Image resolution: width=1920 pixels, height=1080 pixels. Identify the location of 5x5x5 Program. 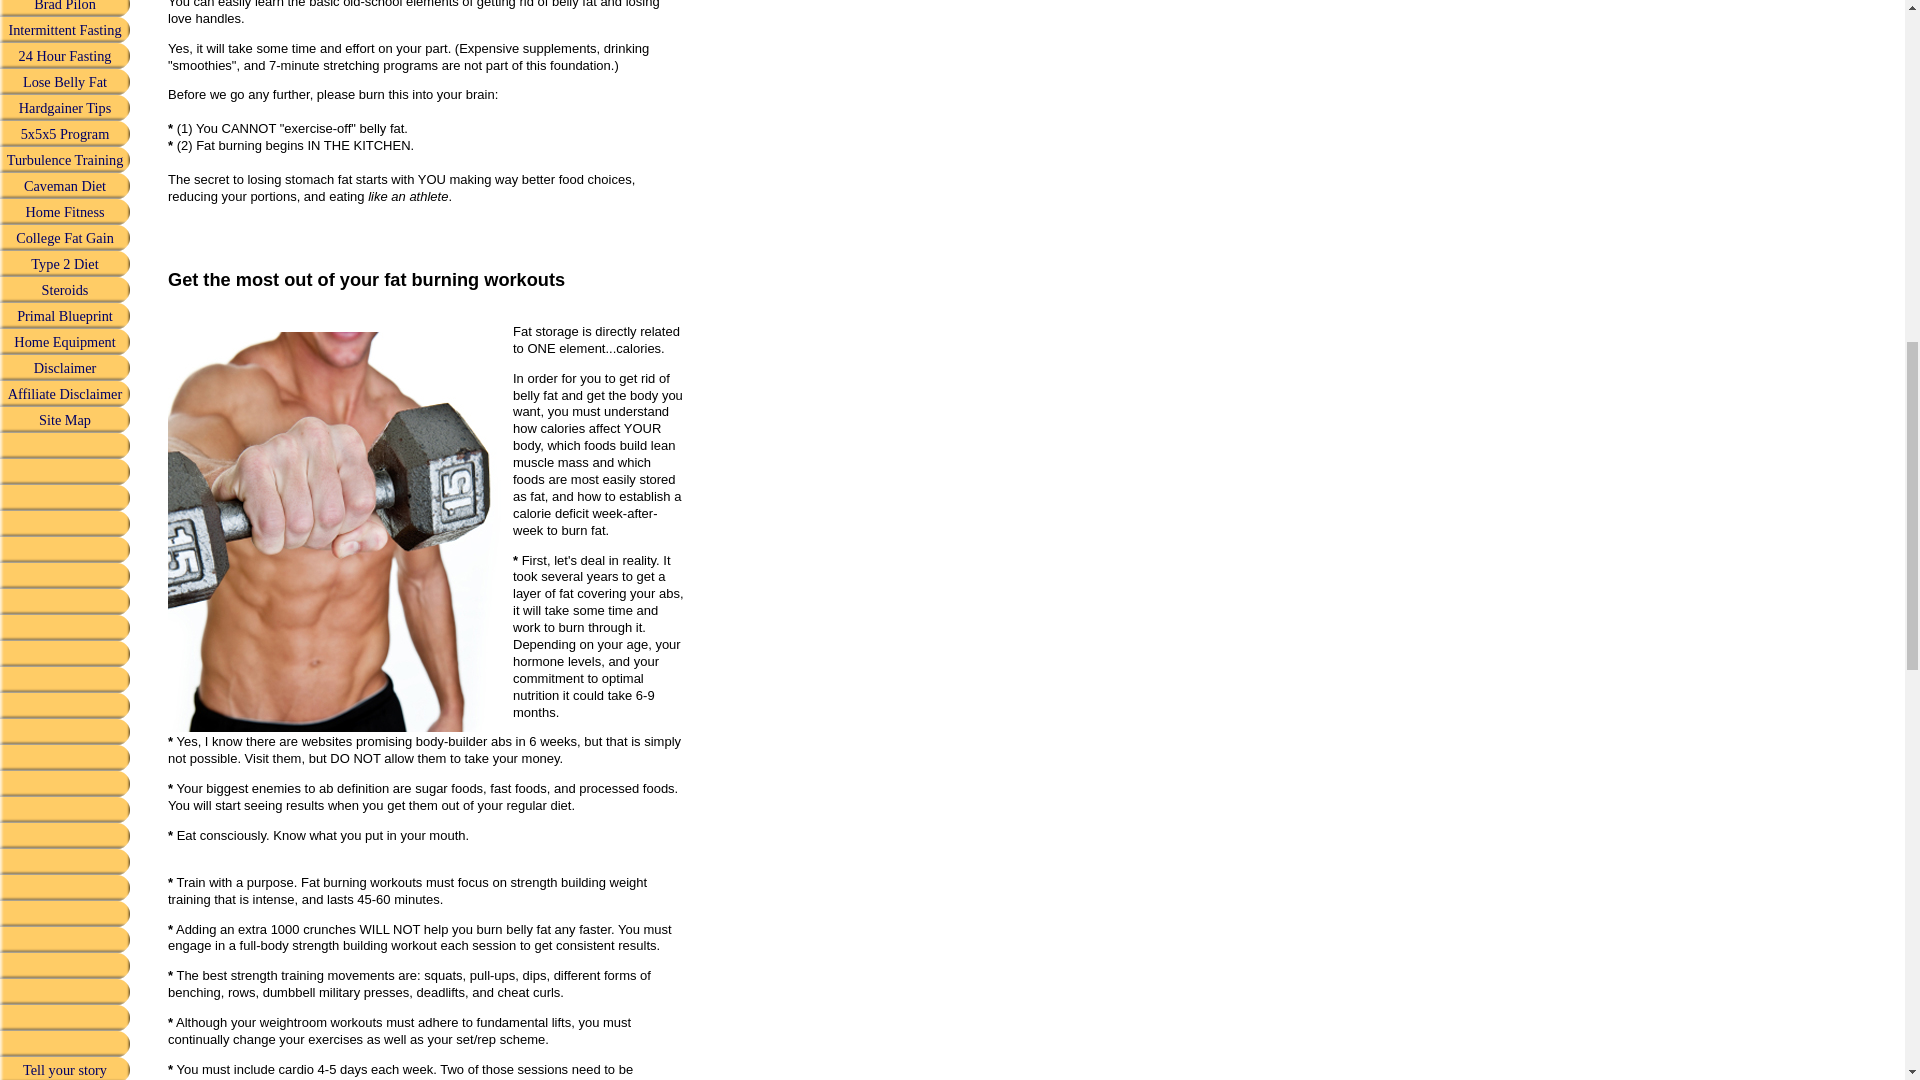
(65, 133).